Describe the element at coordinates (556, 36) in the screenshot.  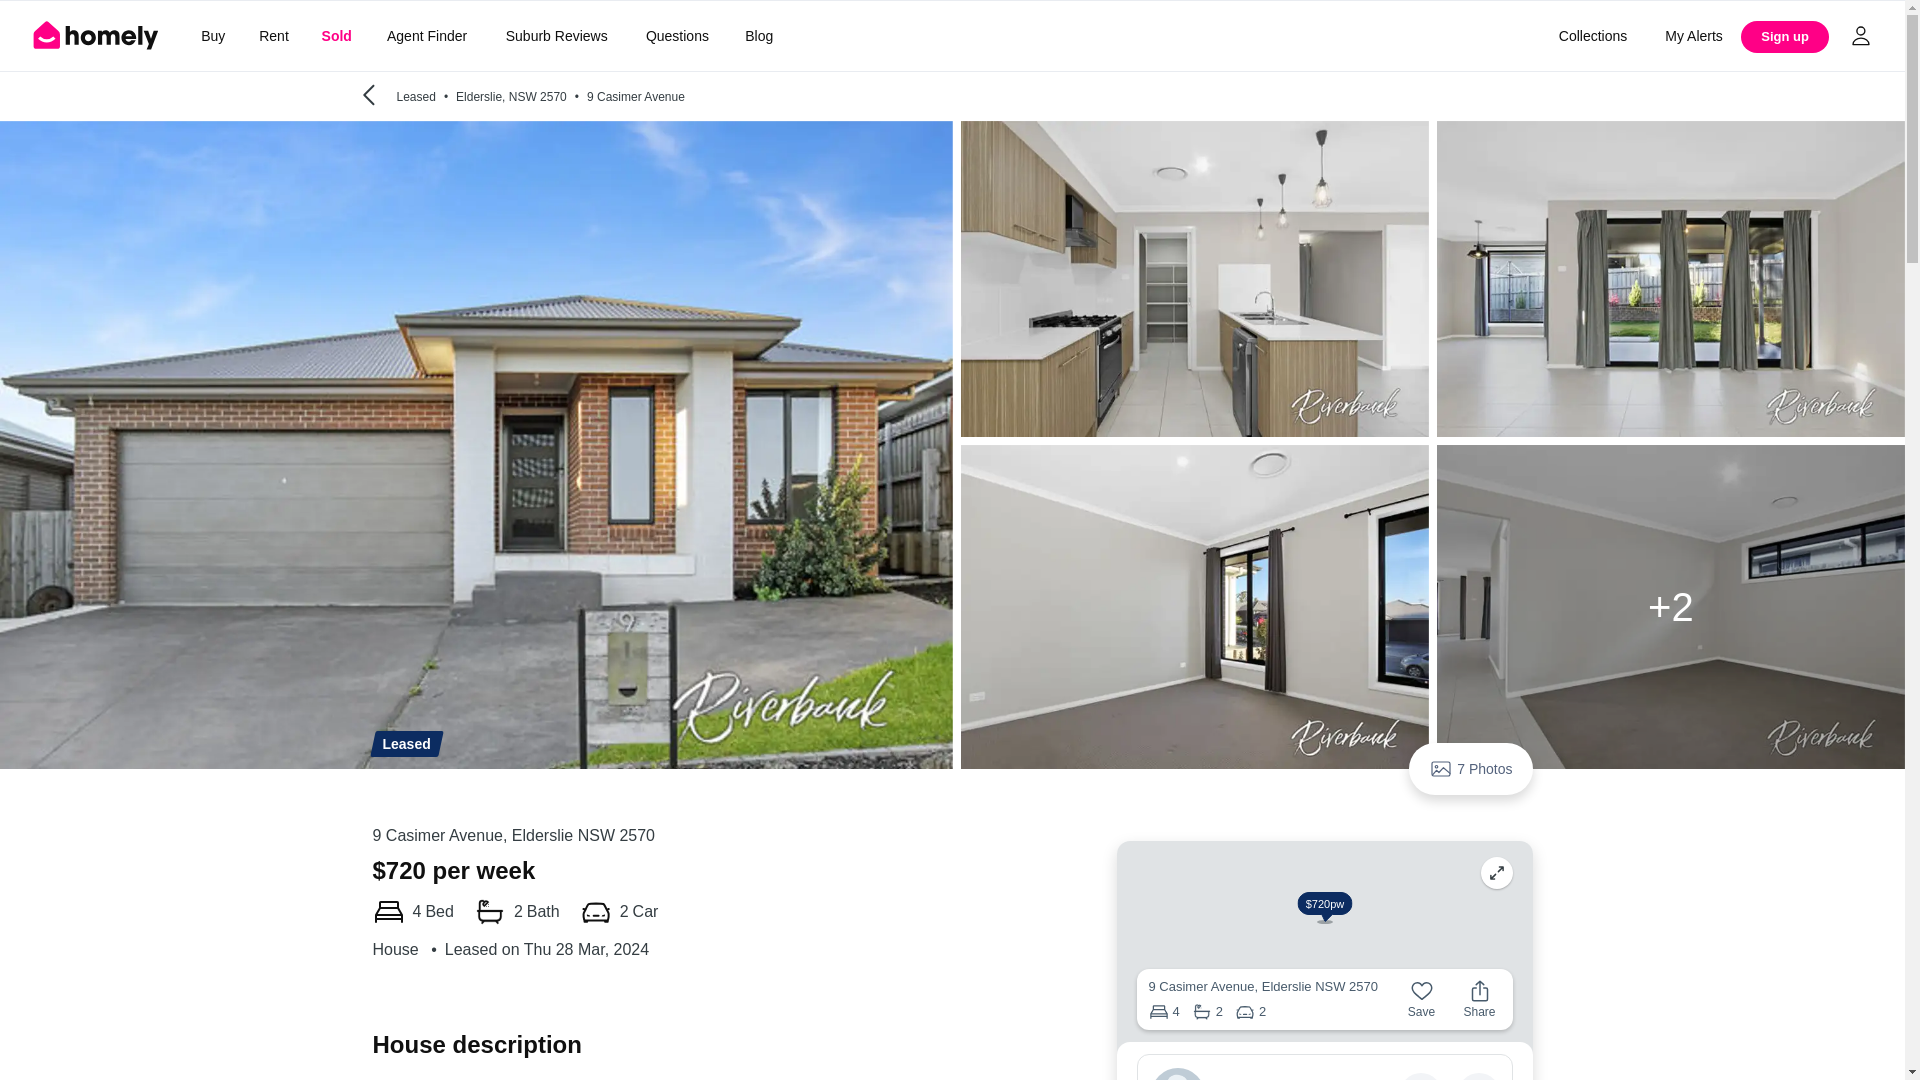
I see `Suburb Reviews` at that location.